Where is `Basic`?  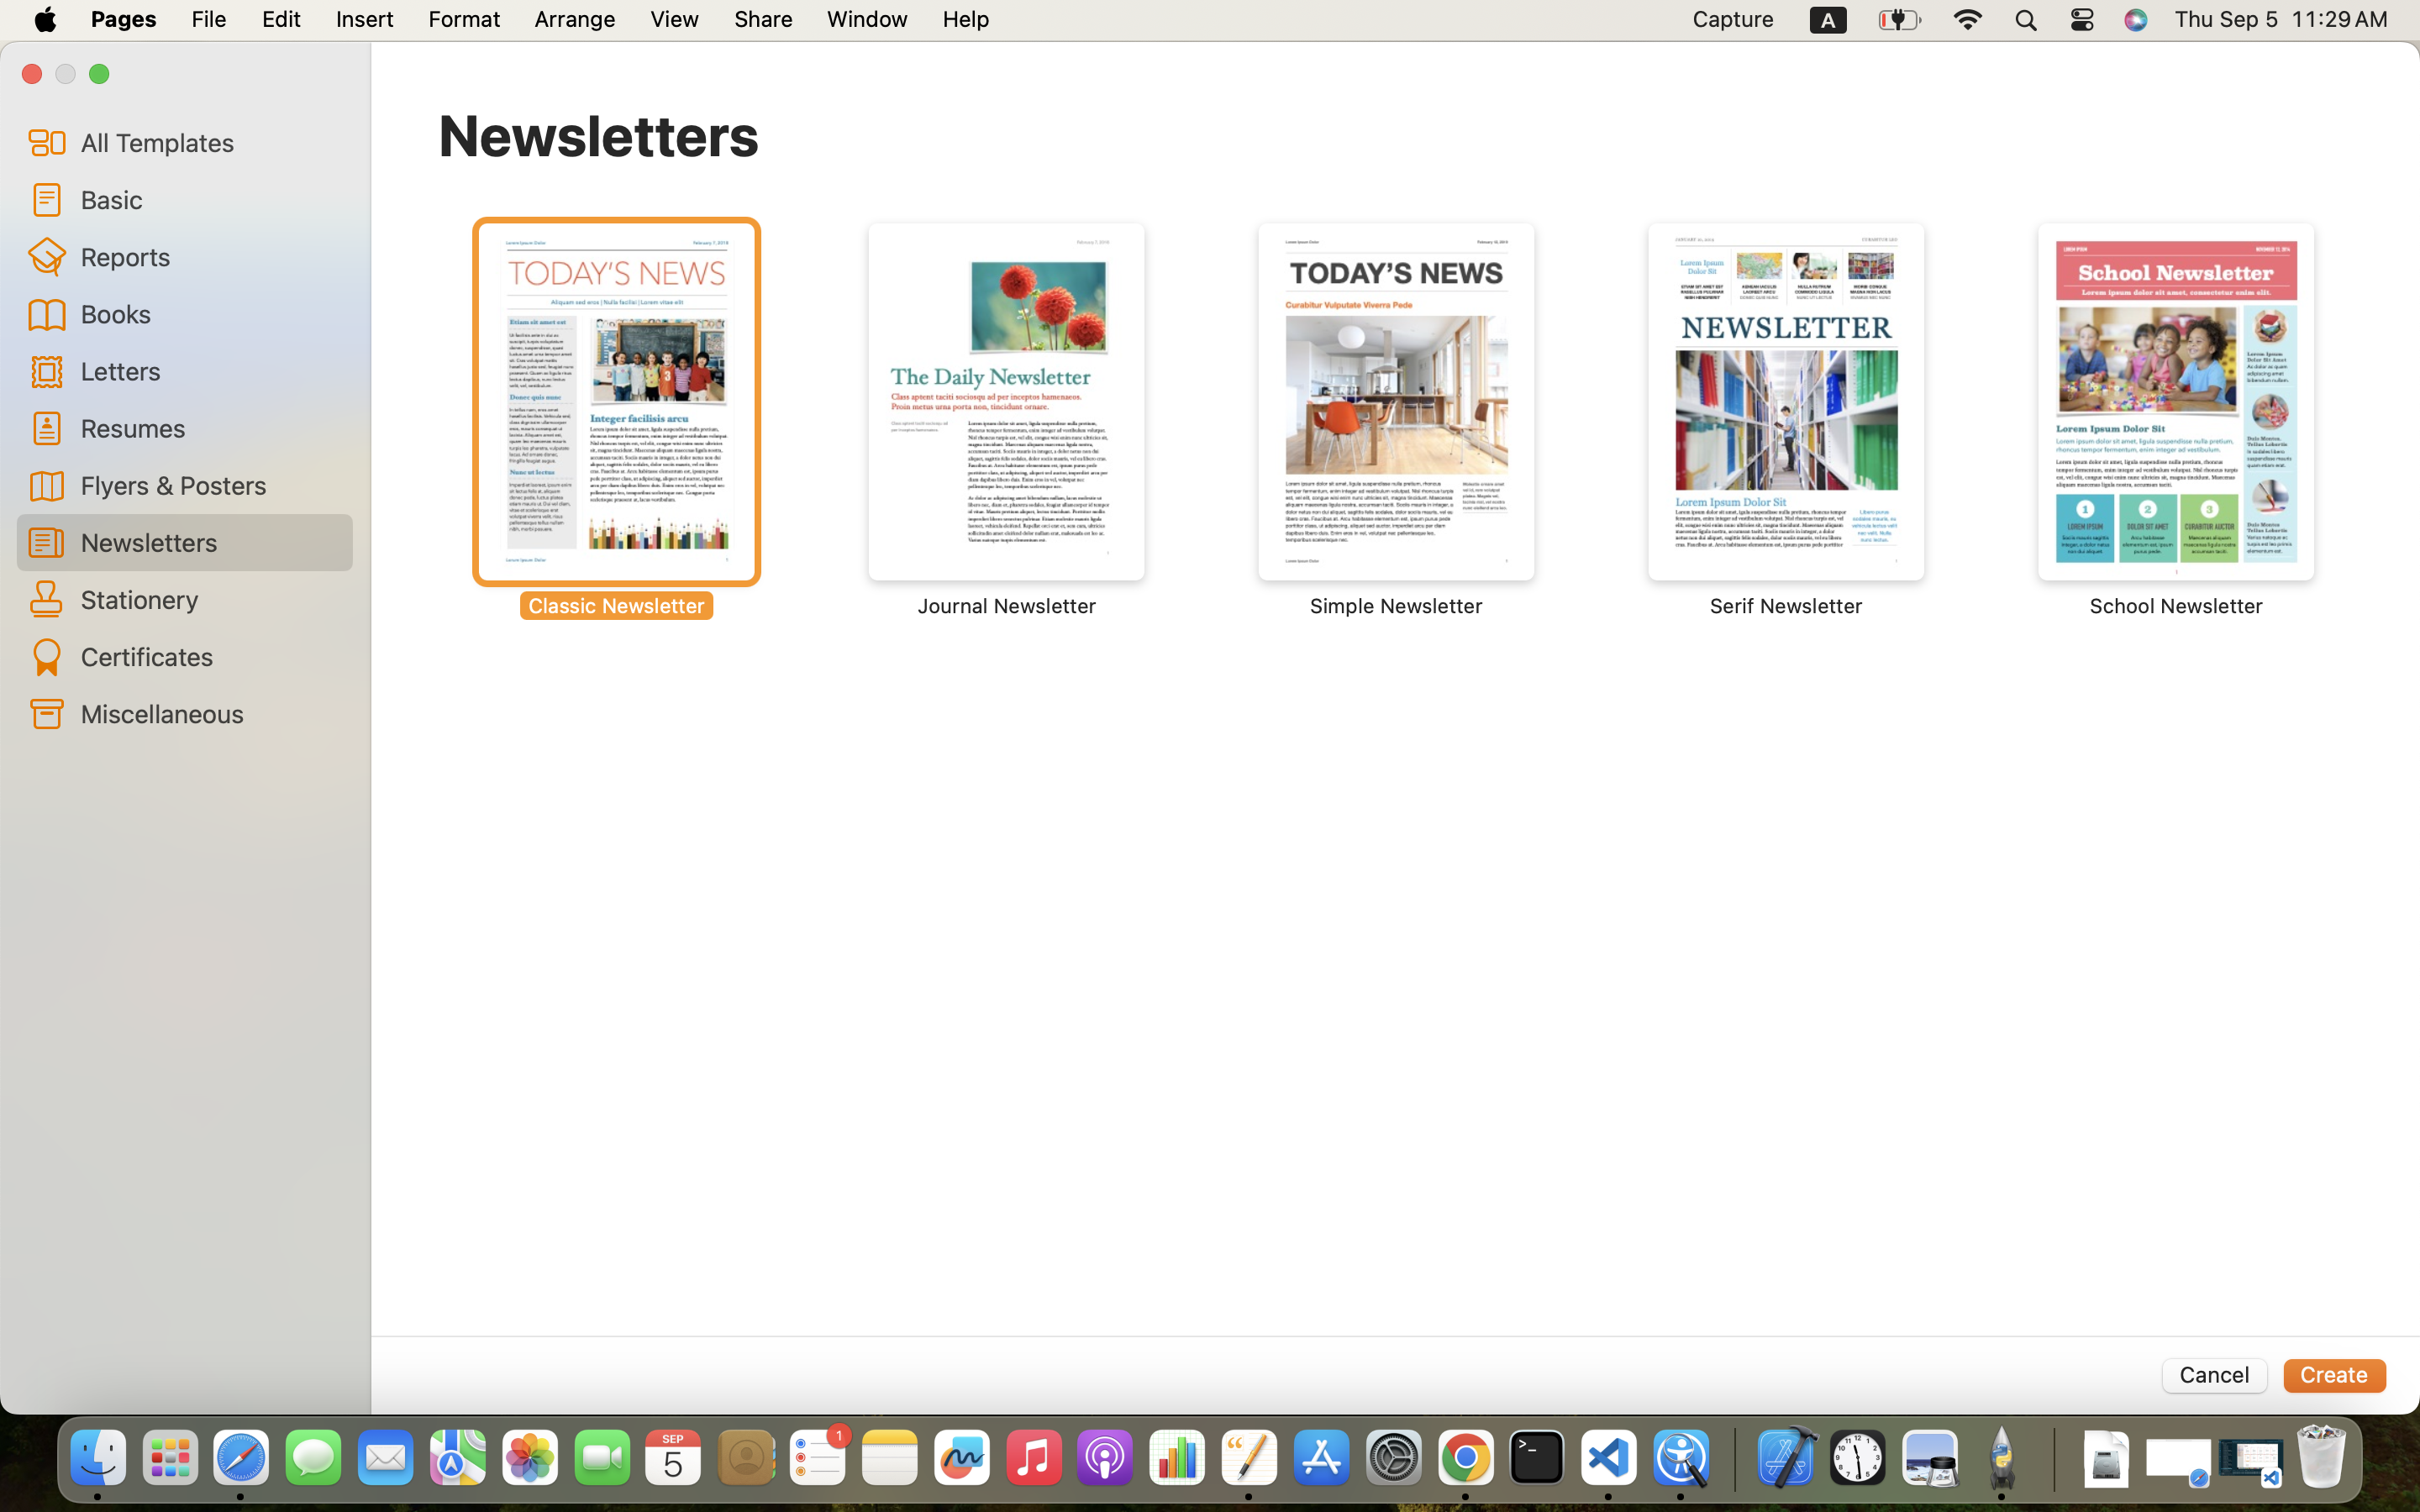
Basic is located at coordinates (210, 199).